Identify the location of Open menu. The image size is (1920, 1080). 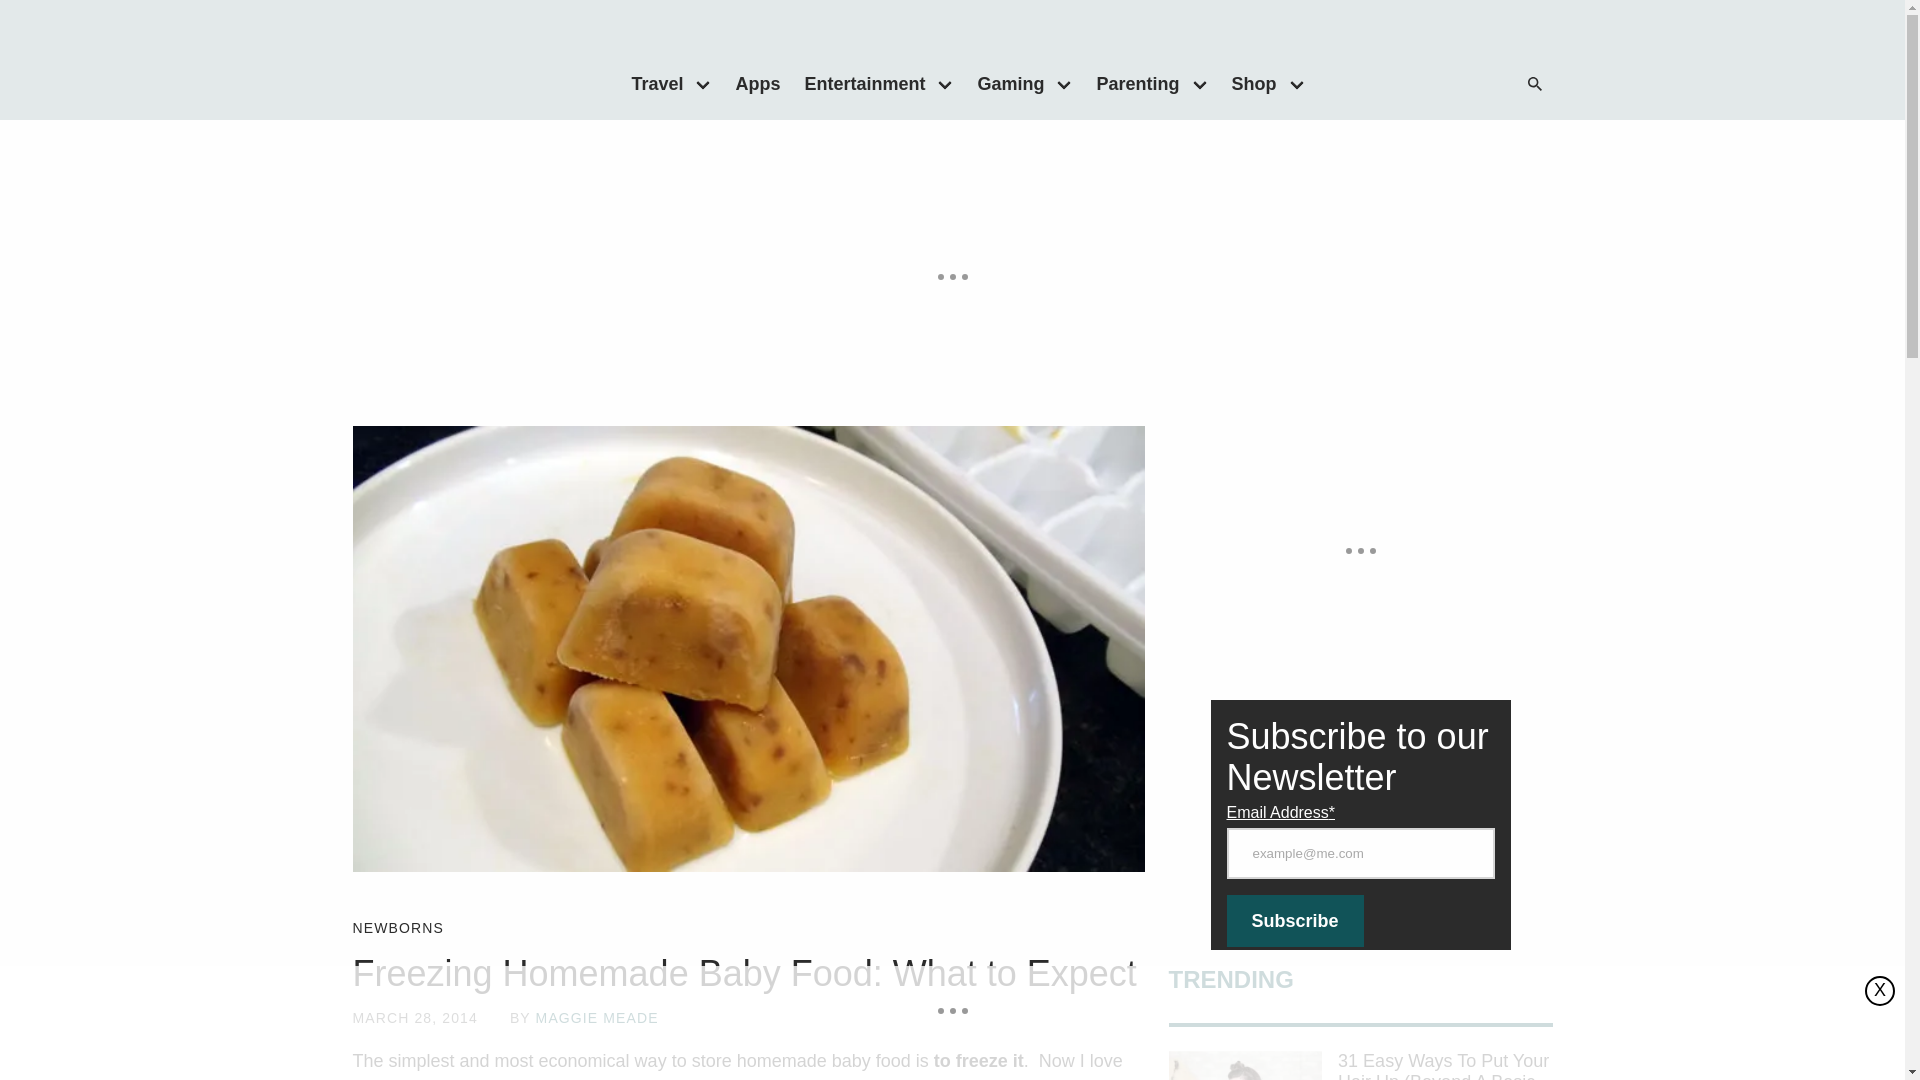
(1296, 83).